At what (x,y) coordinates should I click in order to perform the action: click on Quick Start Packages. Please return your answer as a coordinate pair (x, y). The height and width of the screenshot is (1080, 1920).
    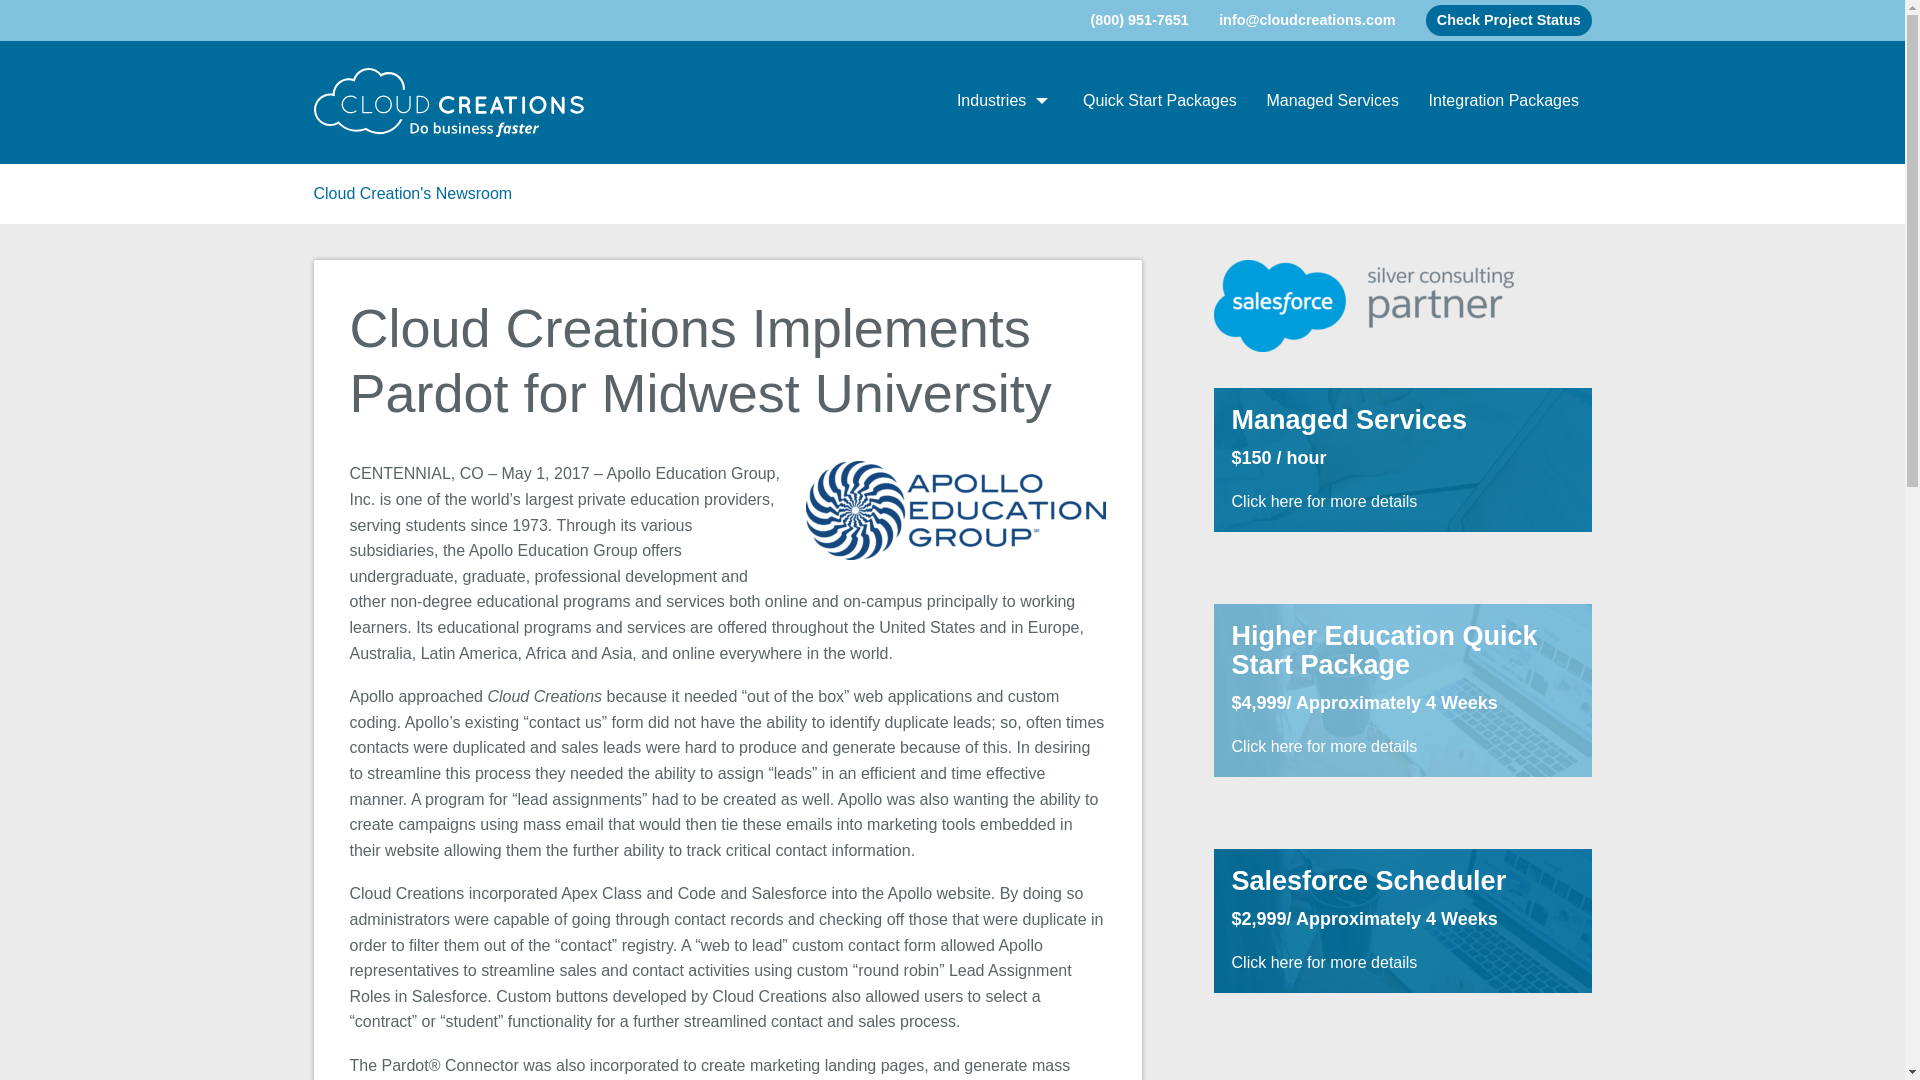
    Looking at the image, I should click on (1159, 102).